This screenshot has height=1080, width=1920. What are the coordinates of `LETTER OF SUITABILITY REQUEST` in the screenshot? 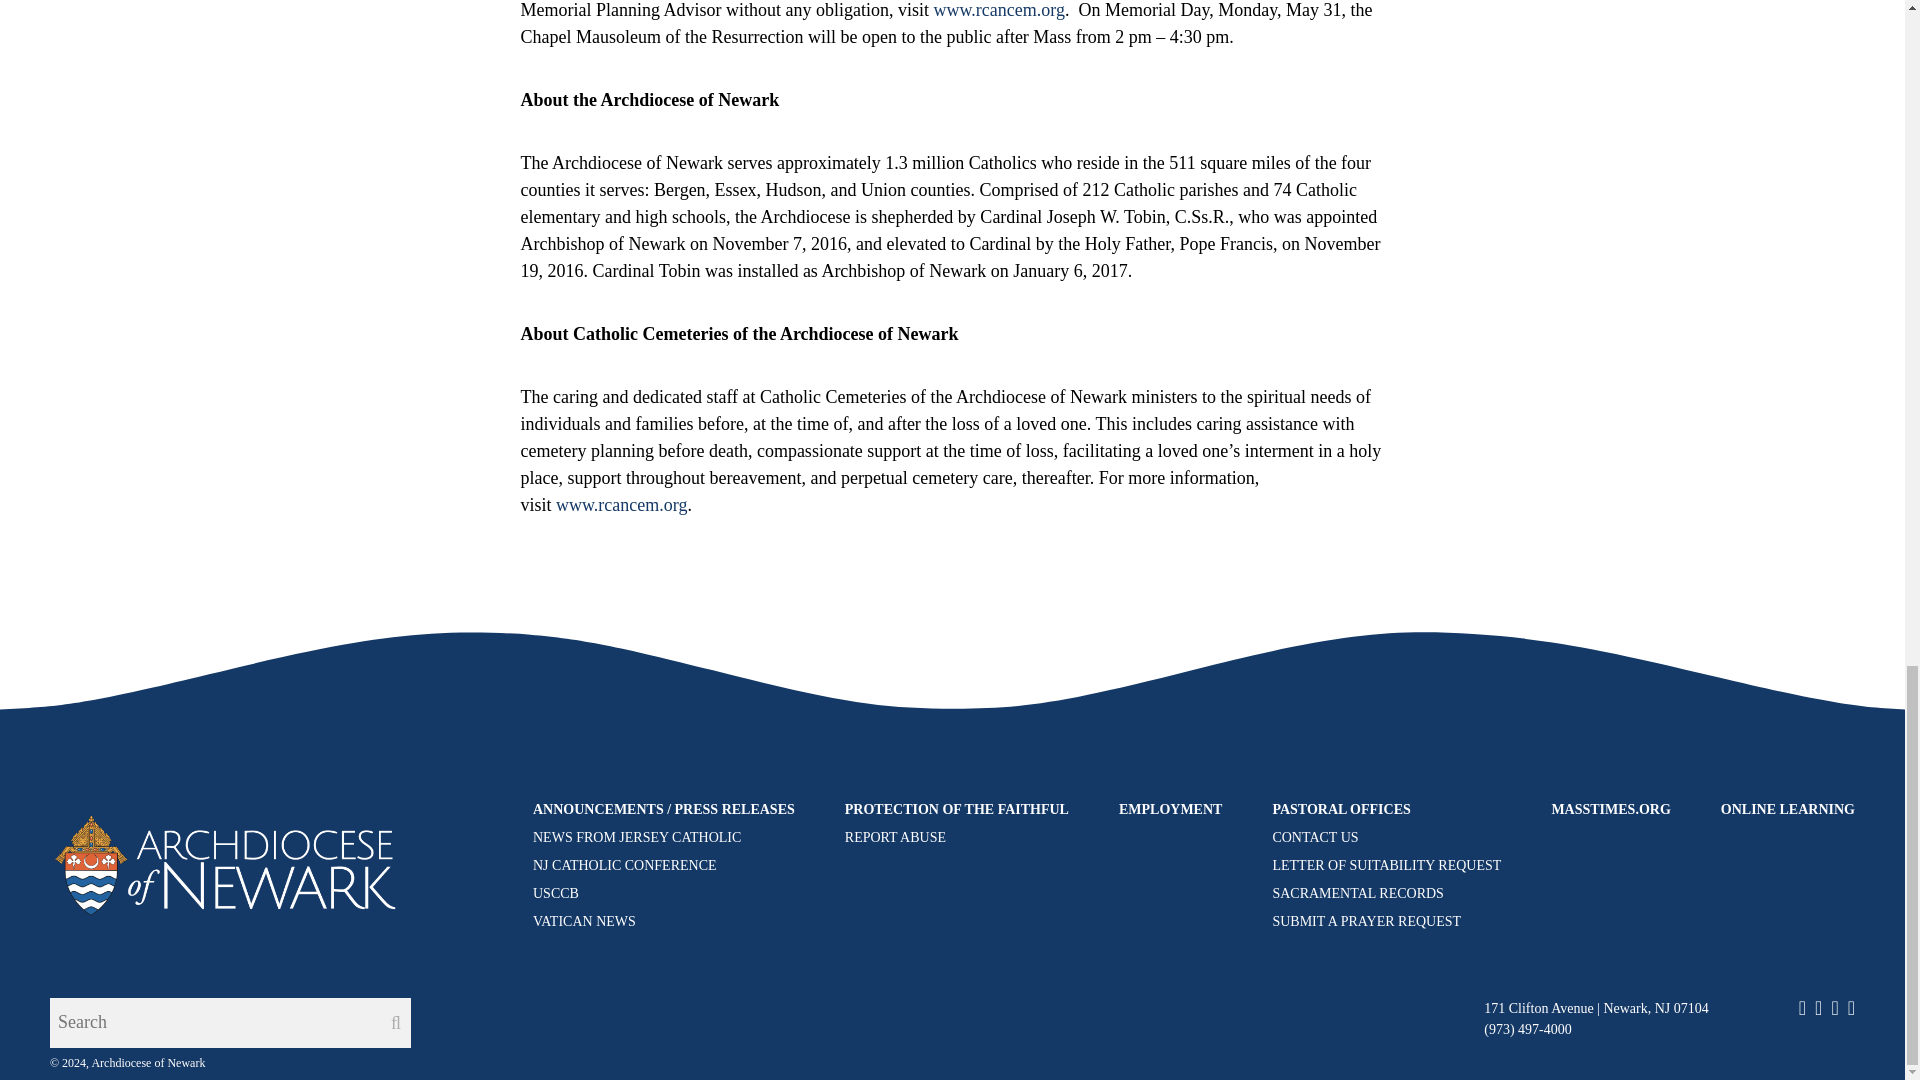 It's located at (1386, 864).